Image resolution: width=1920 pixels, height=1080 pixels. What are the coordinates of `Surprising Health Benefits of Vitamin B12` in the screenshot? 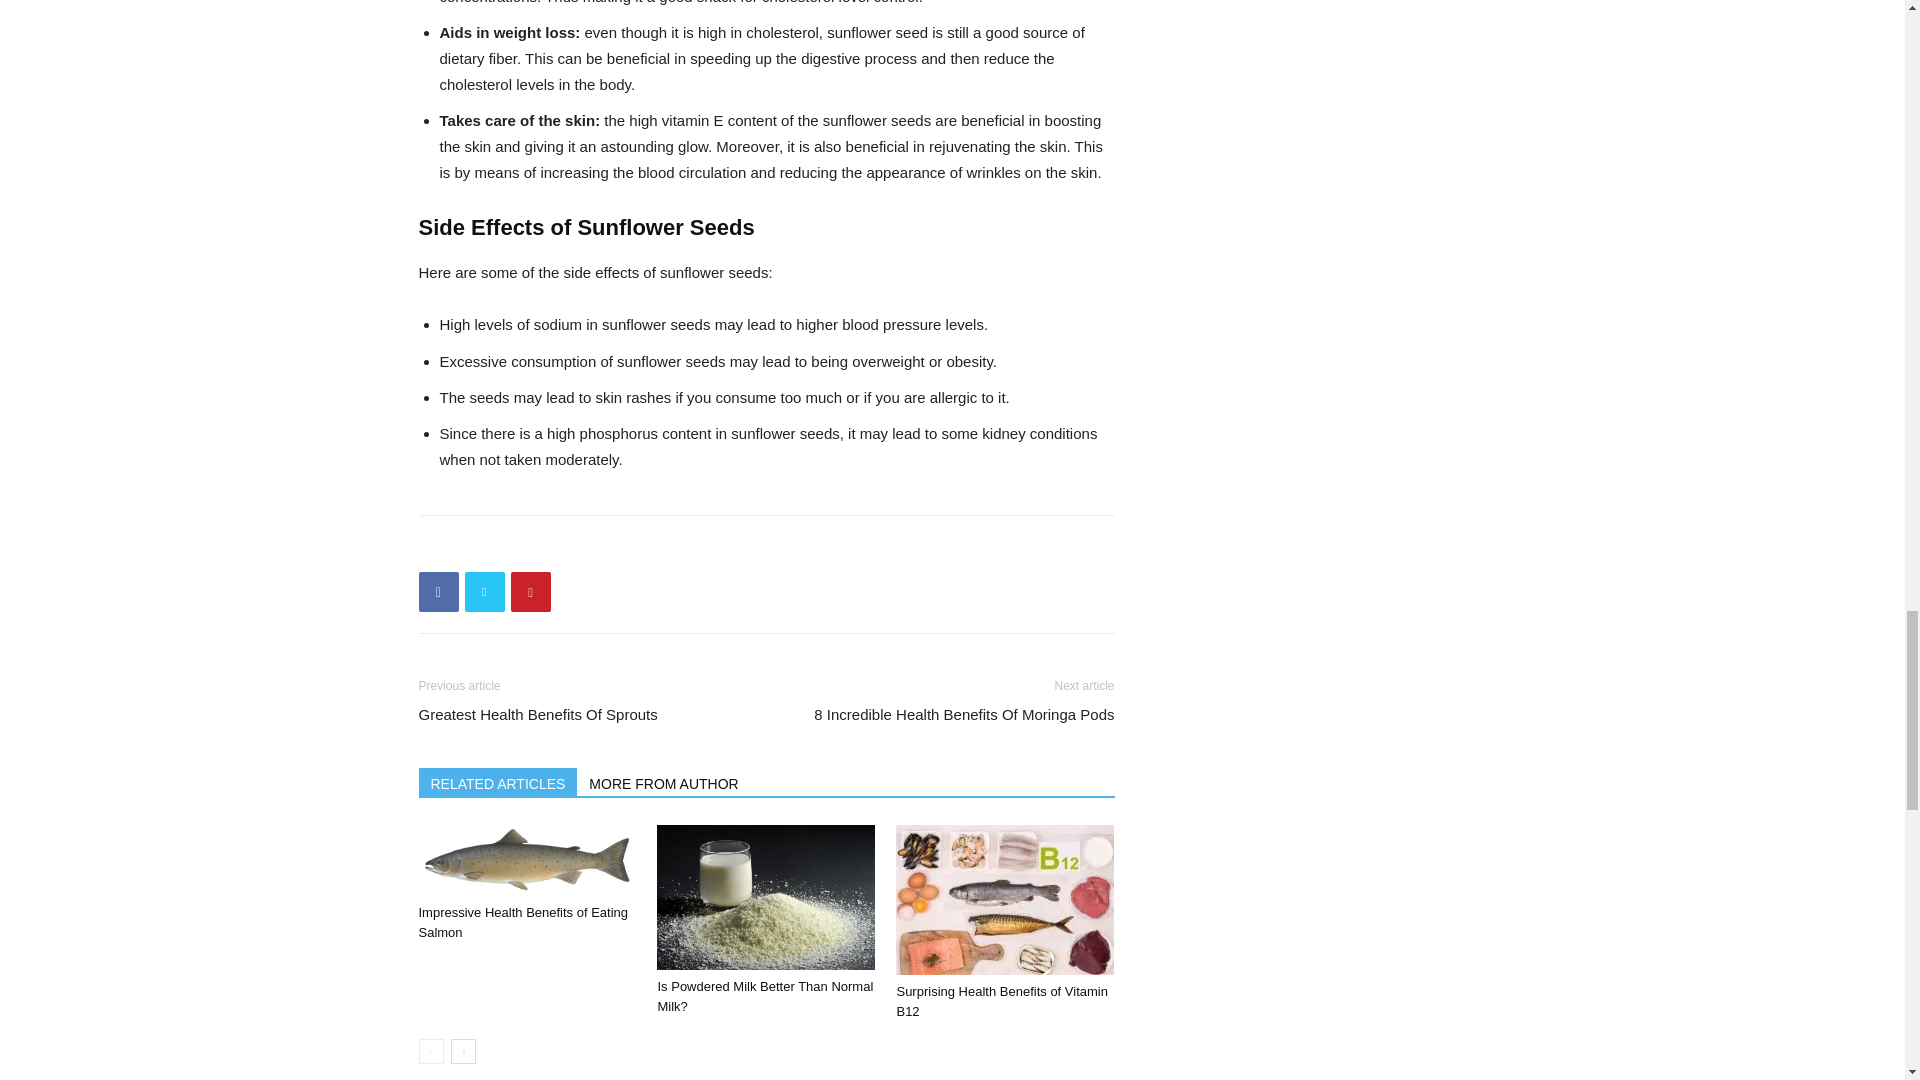 It's located at (1004, 900).